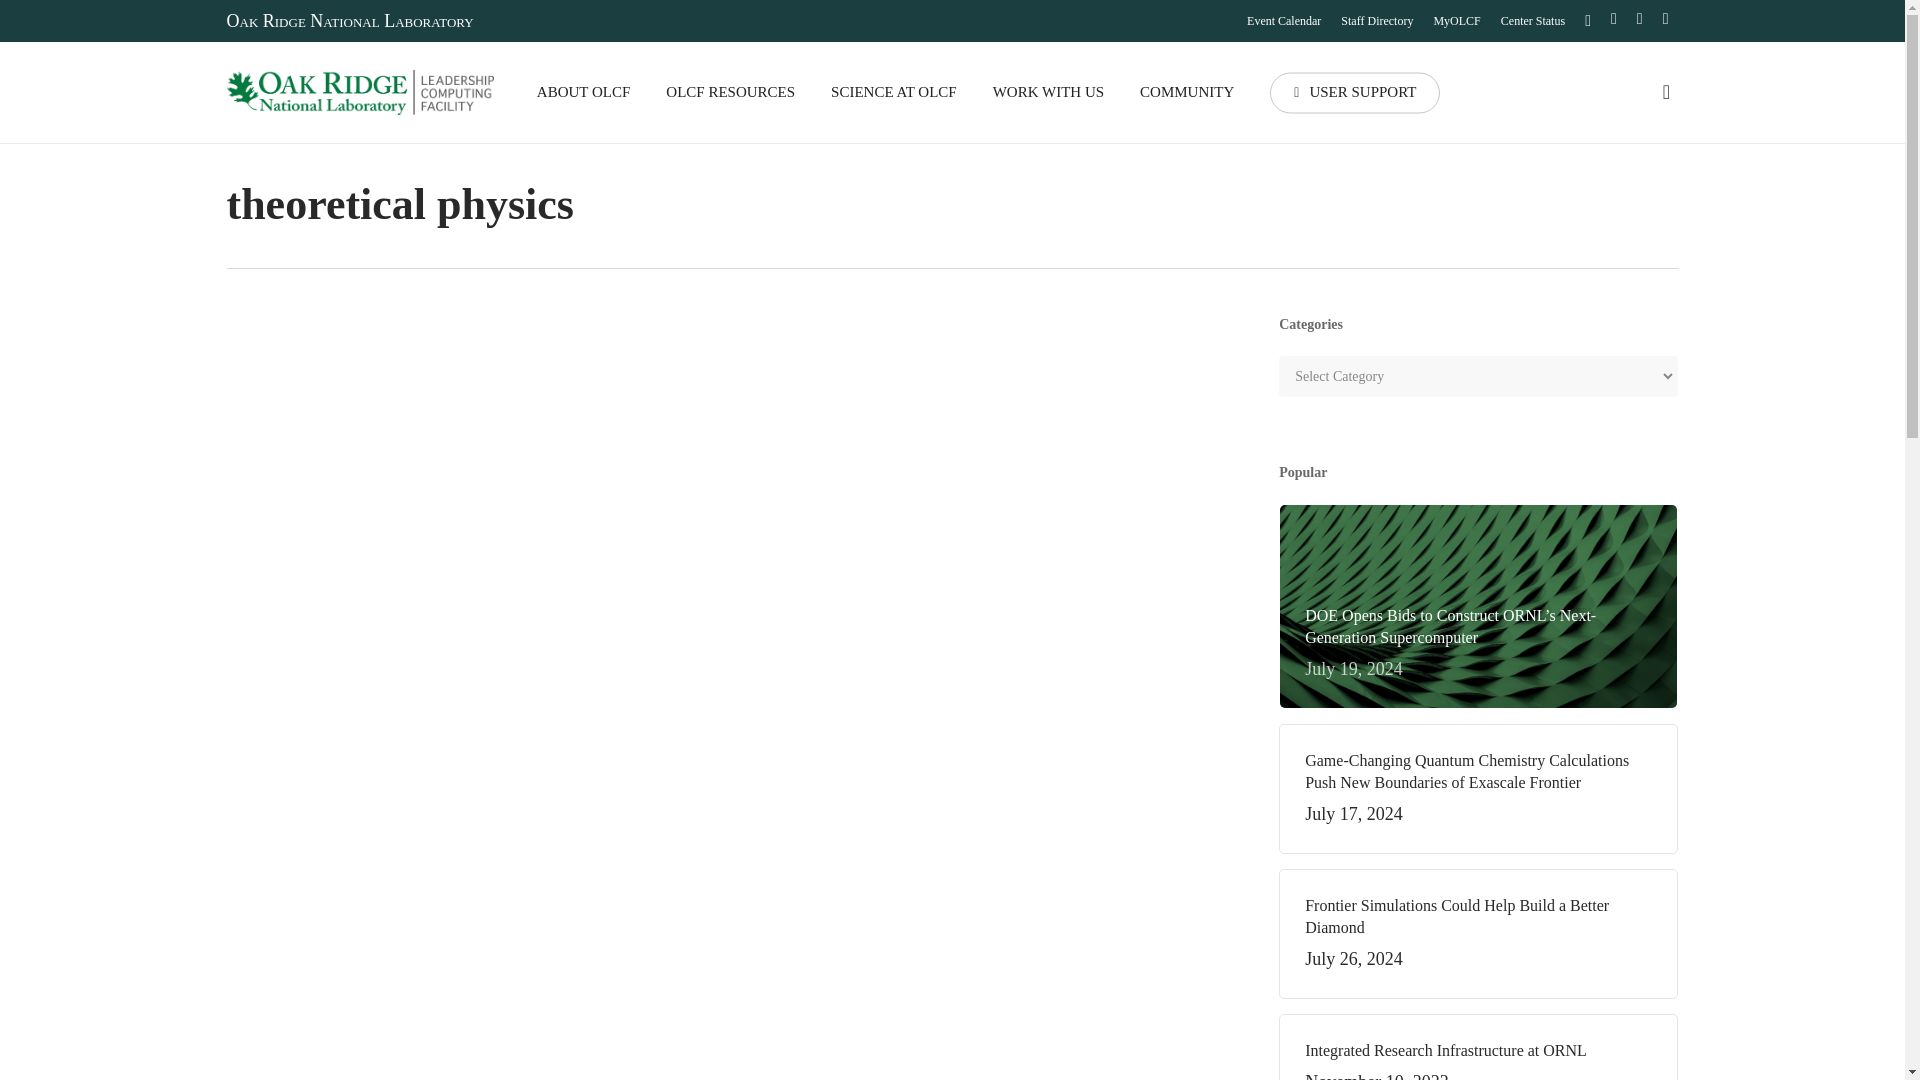 Image resolution: width=1920 pixels, height=1080 pixels. What do you see at coordinates (730, 92) in the screenshot?
I see `OLCF RESOURCES` at bounding box center [730, 92].